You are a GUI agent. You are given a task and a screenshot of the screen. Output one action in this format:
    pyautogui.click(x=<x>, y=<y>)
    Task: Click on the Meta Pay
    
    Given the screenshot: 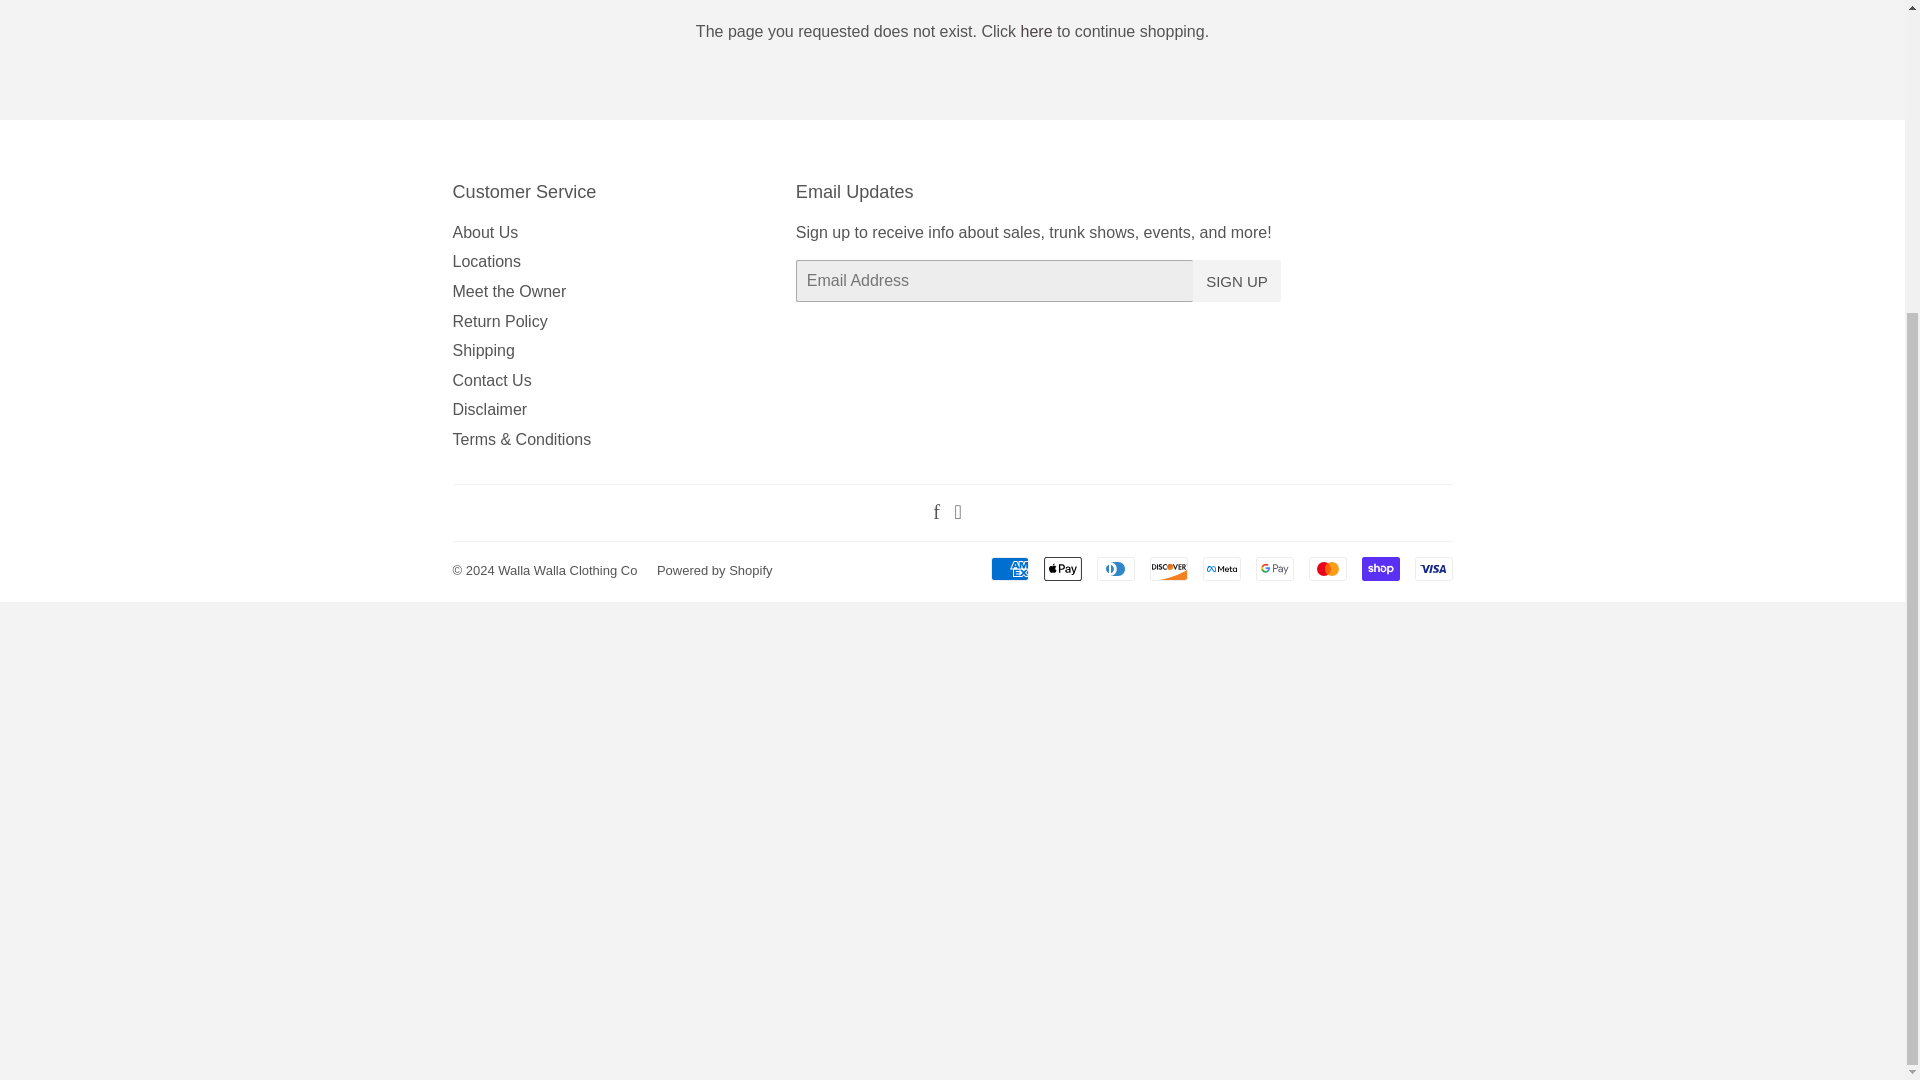 What is the action you would take?
    pyautogui.click(x=1220, y=569)
    